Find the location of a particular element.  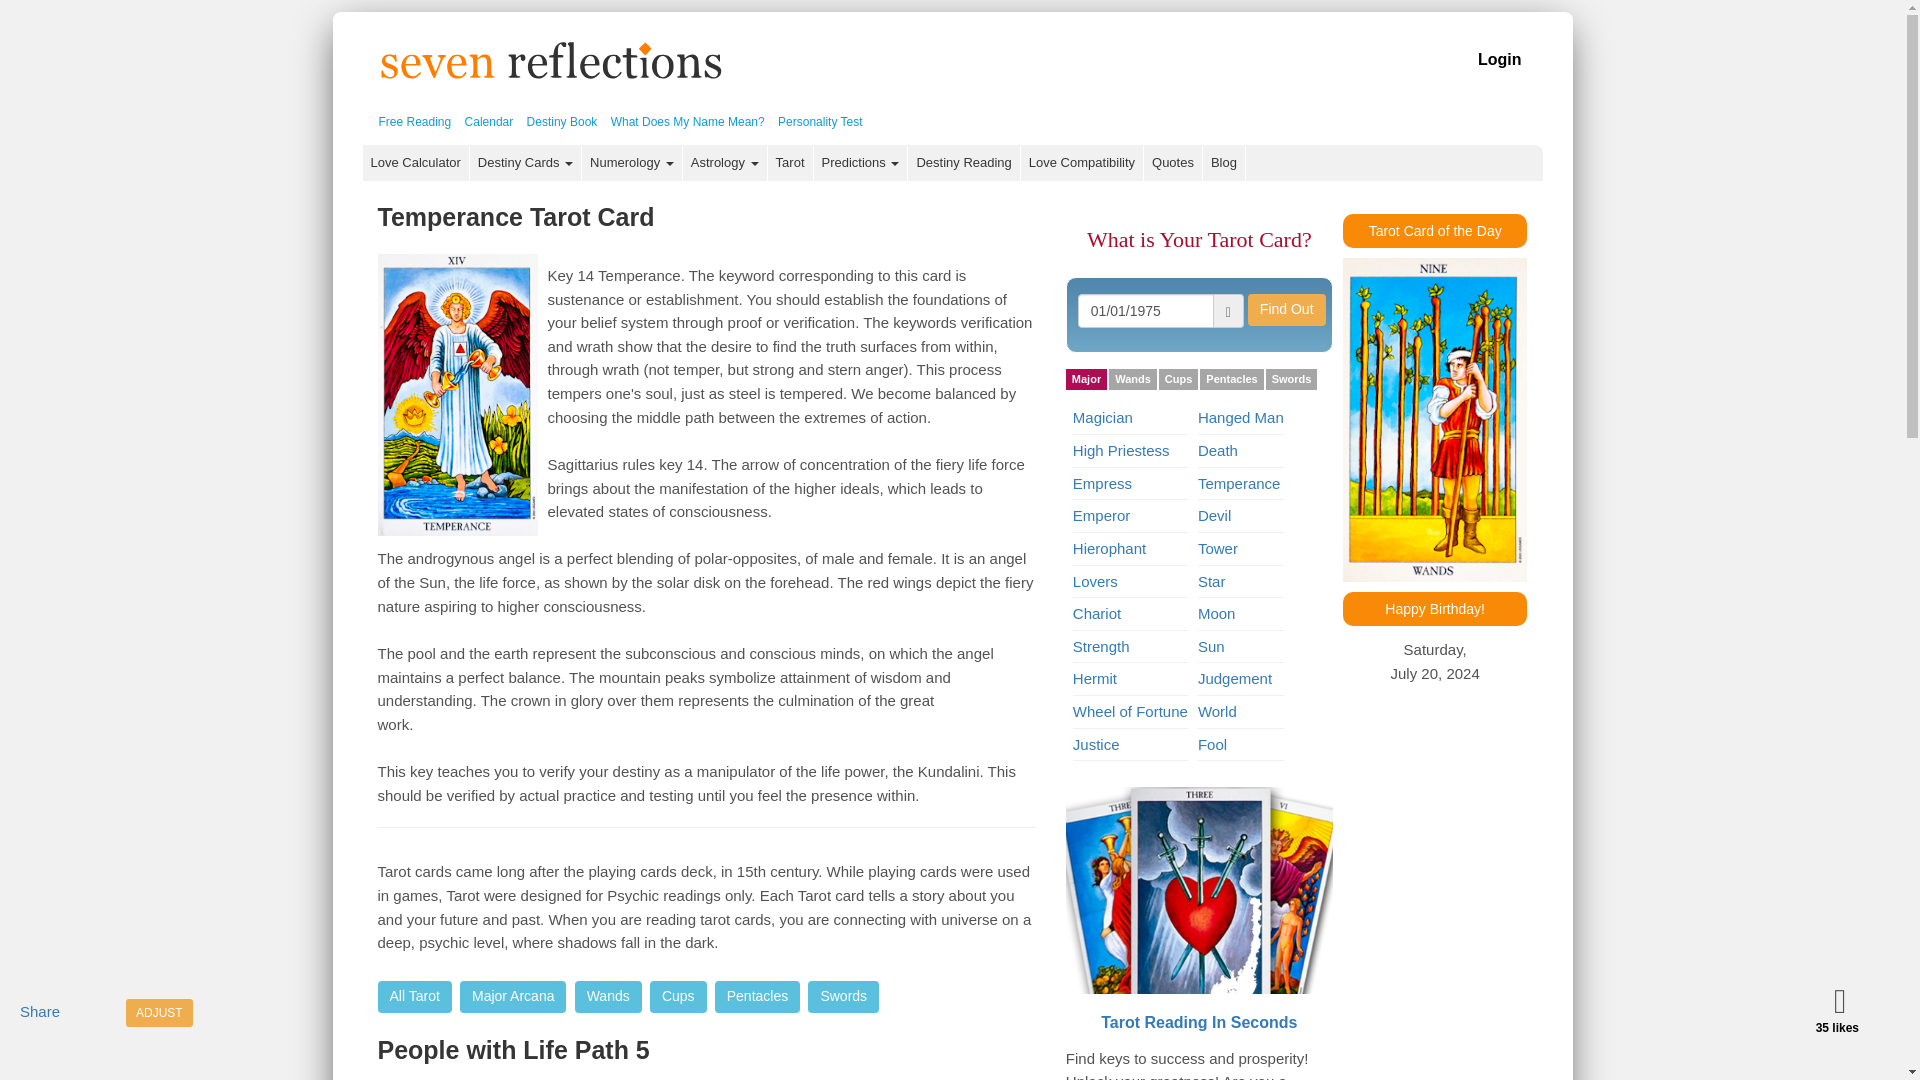

Login is located at coordinates (1500, 59).